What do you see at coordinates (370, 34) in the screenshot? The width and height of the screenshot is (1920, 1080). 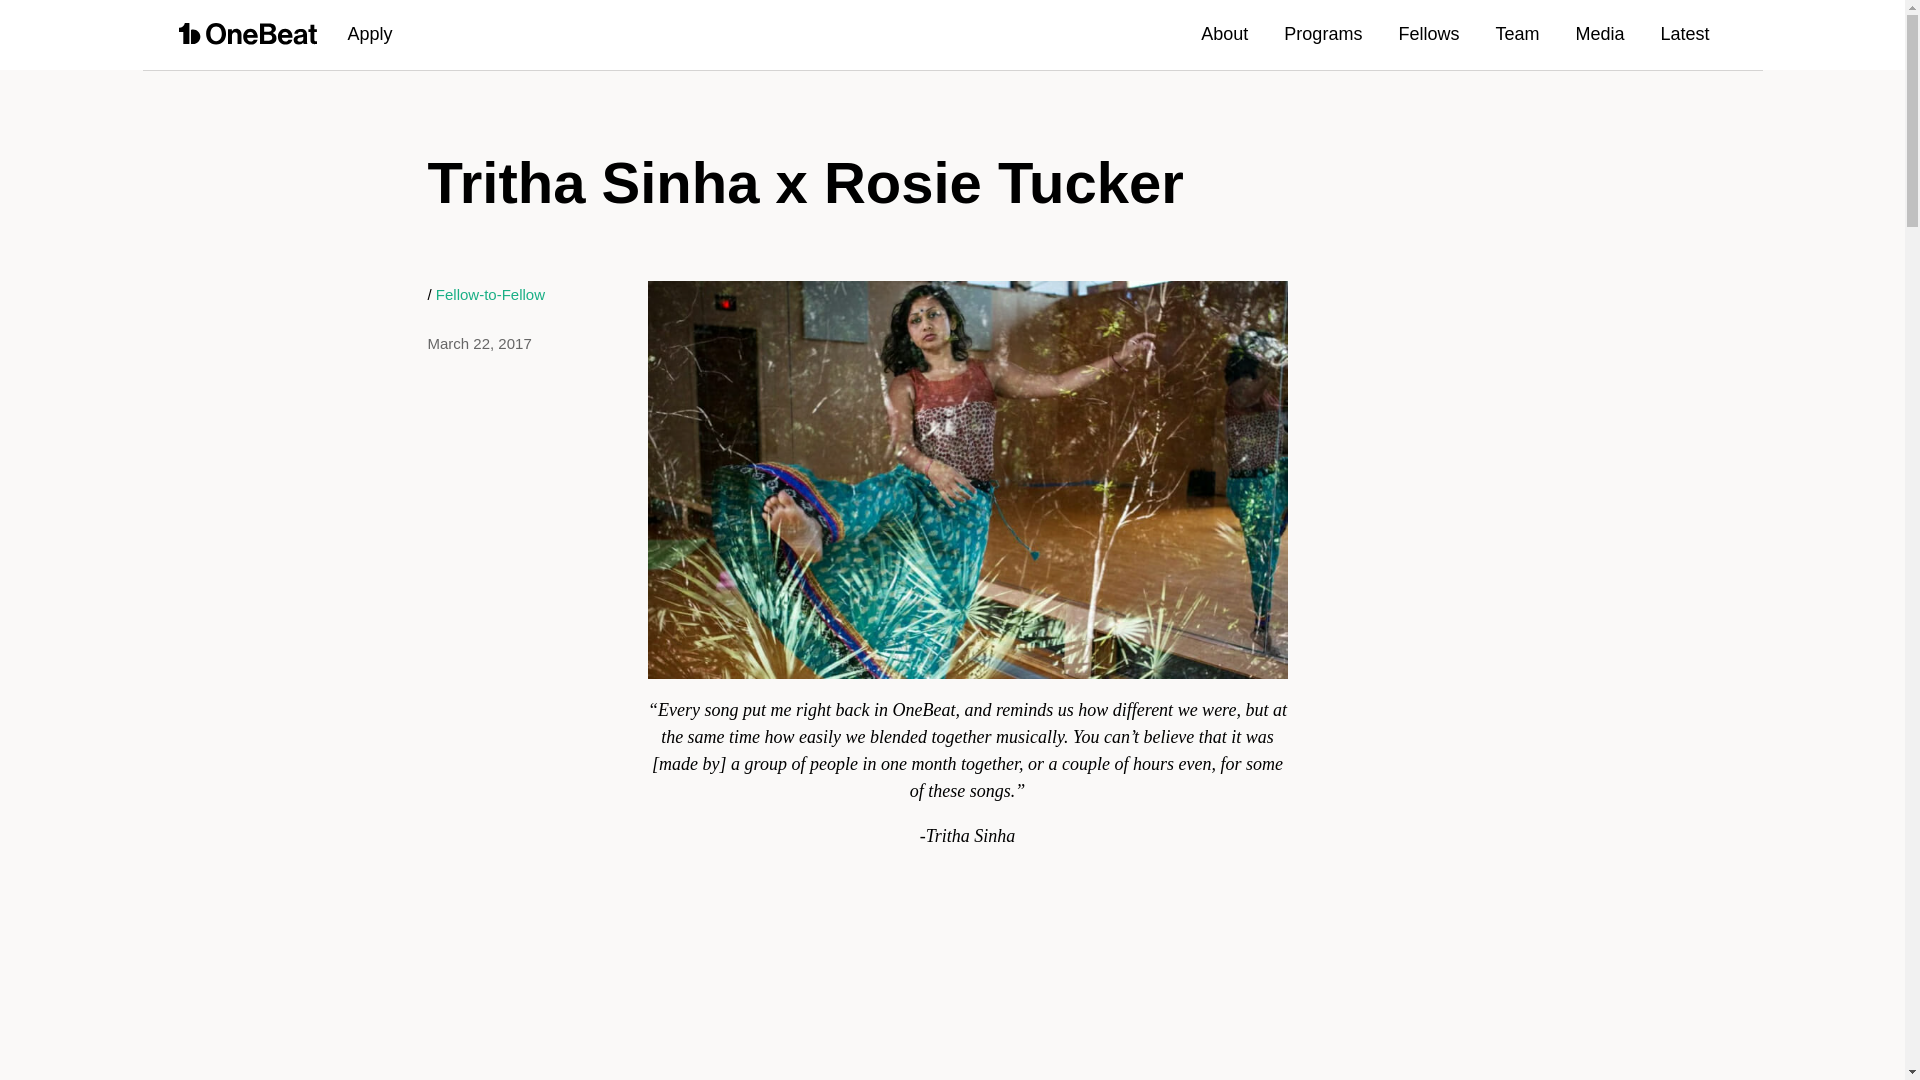 I see `Apply` at bounding box center [370, 34].